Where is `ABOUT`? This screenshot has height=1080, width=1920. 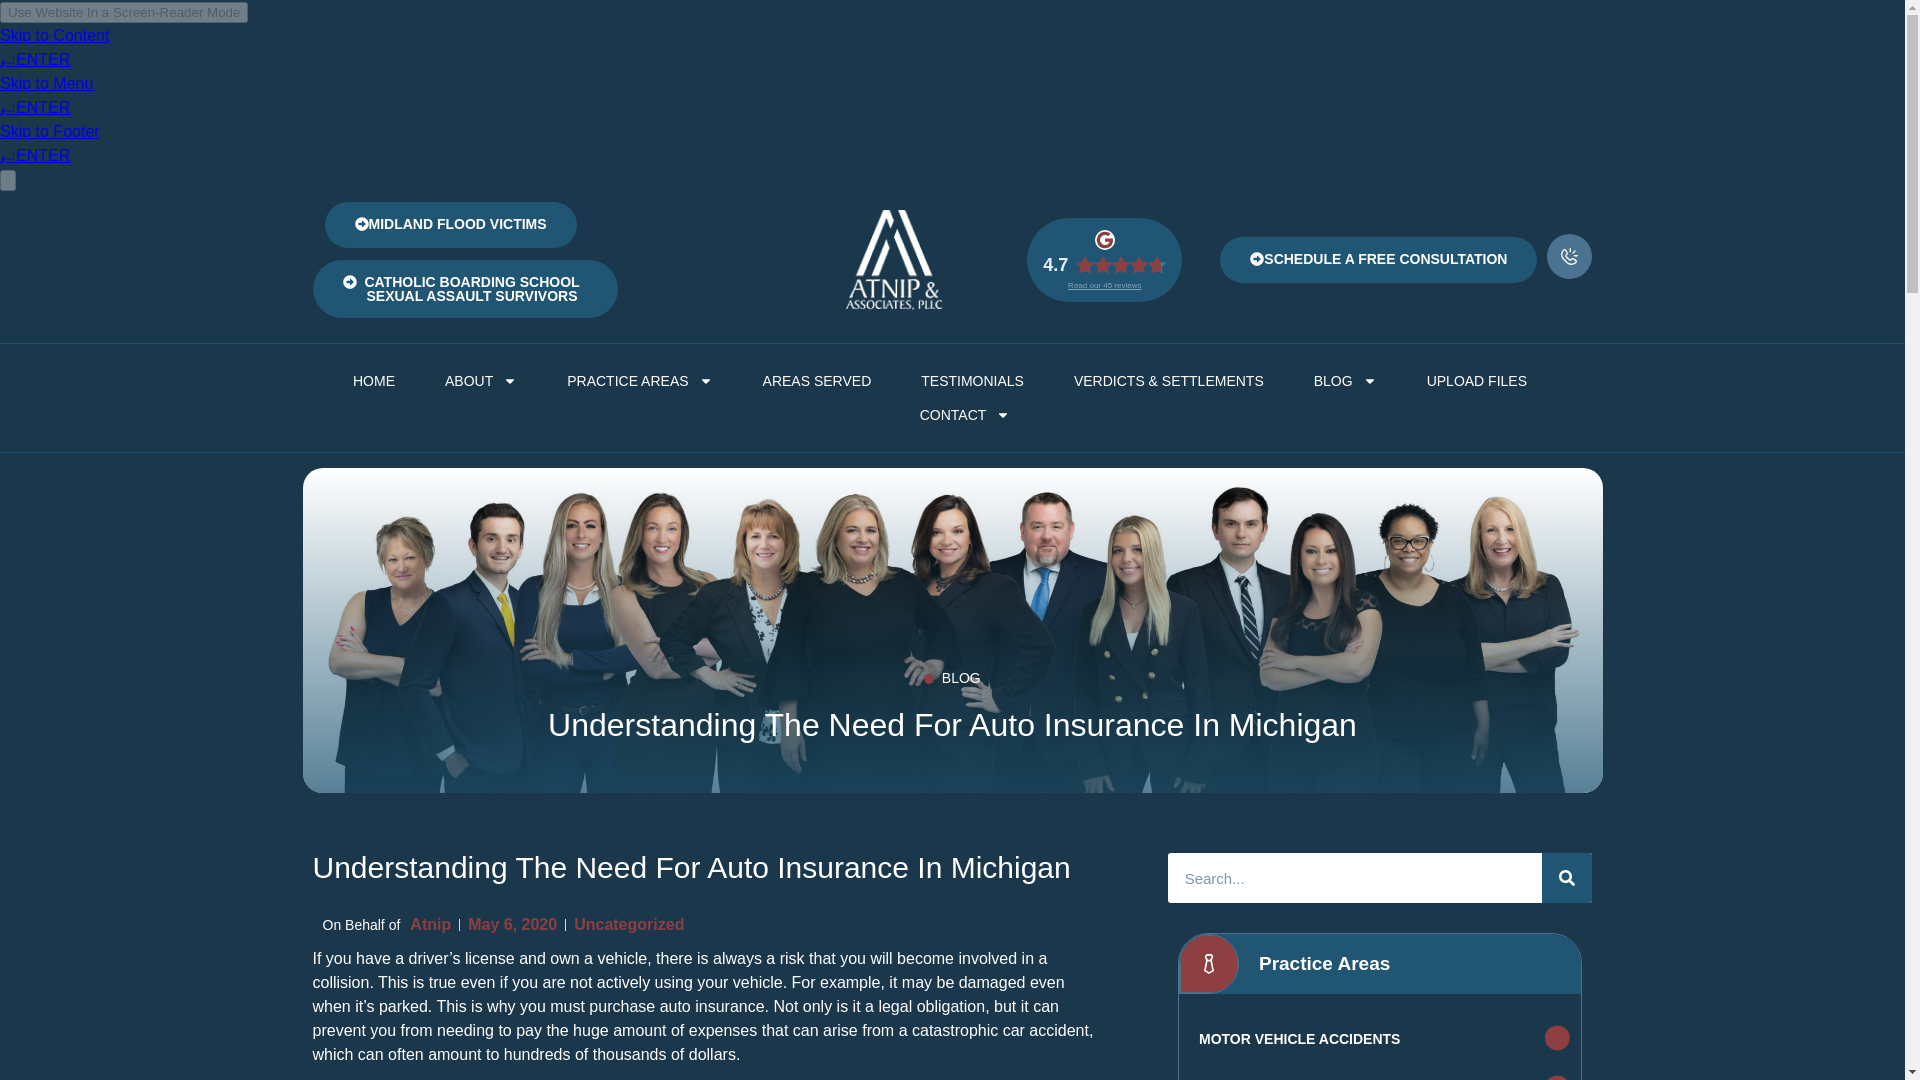
ABOUT is located at coordinates (480, 380).